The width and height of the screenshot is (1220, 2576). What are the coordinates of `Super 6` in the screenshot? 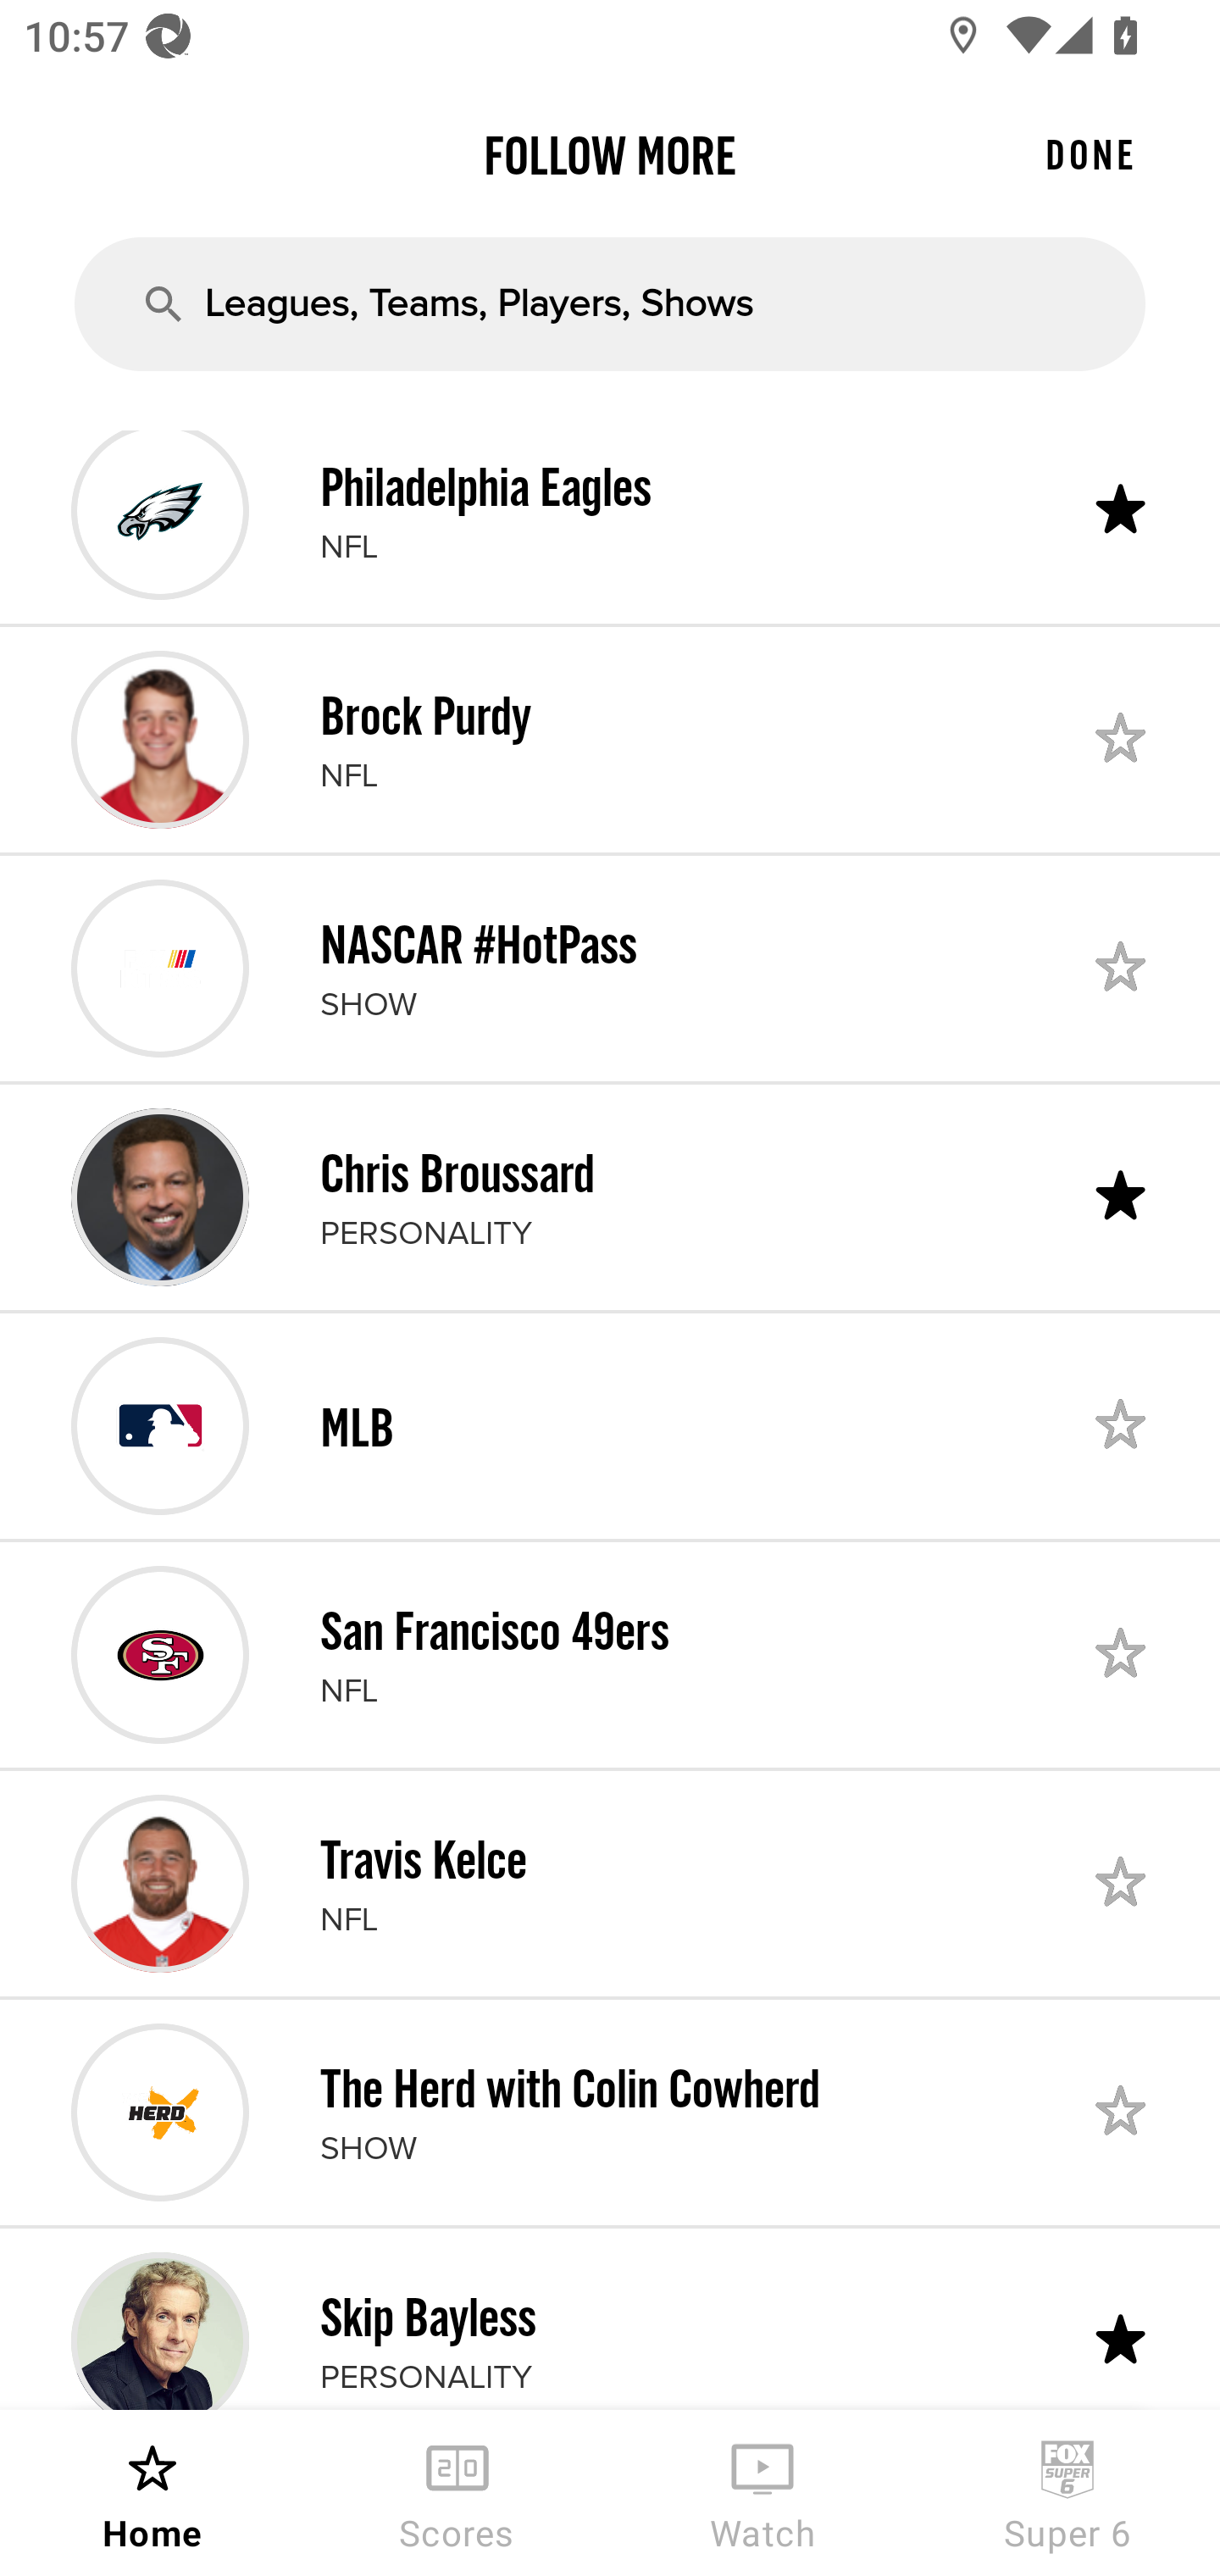 It's located at (1067, 2493).